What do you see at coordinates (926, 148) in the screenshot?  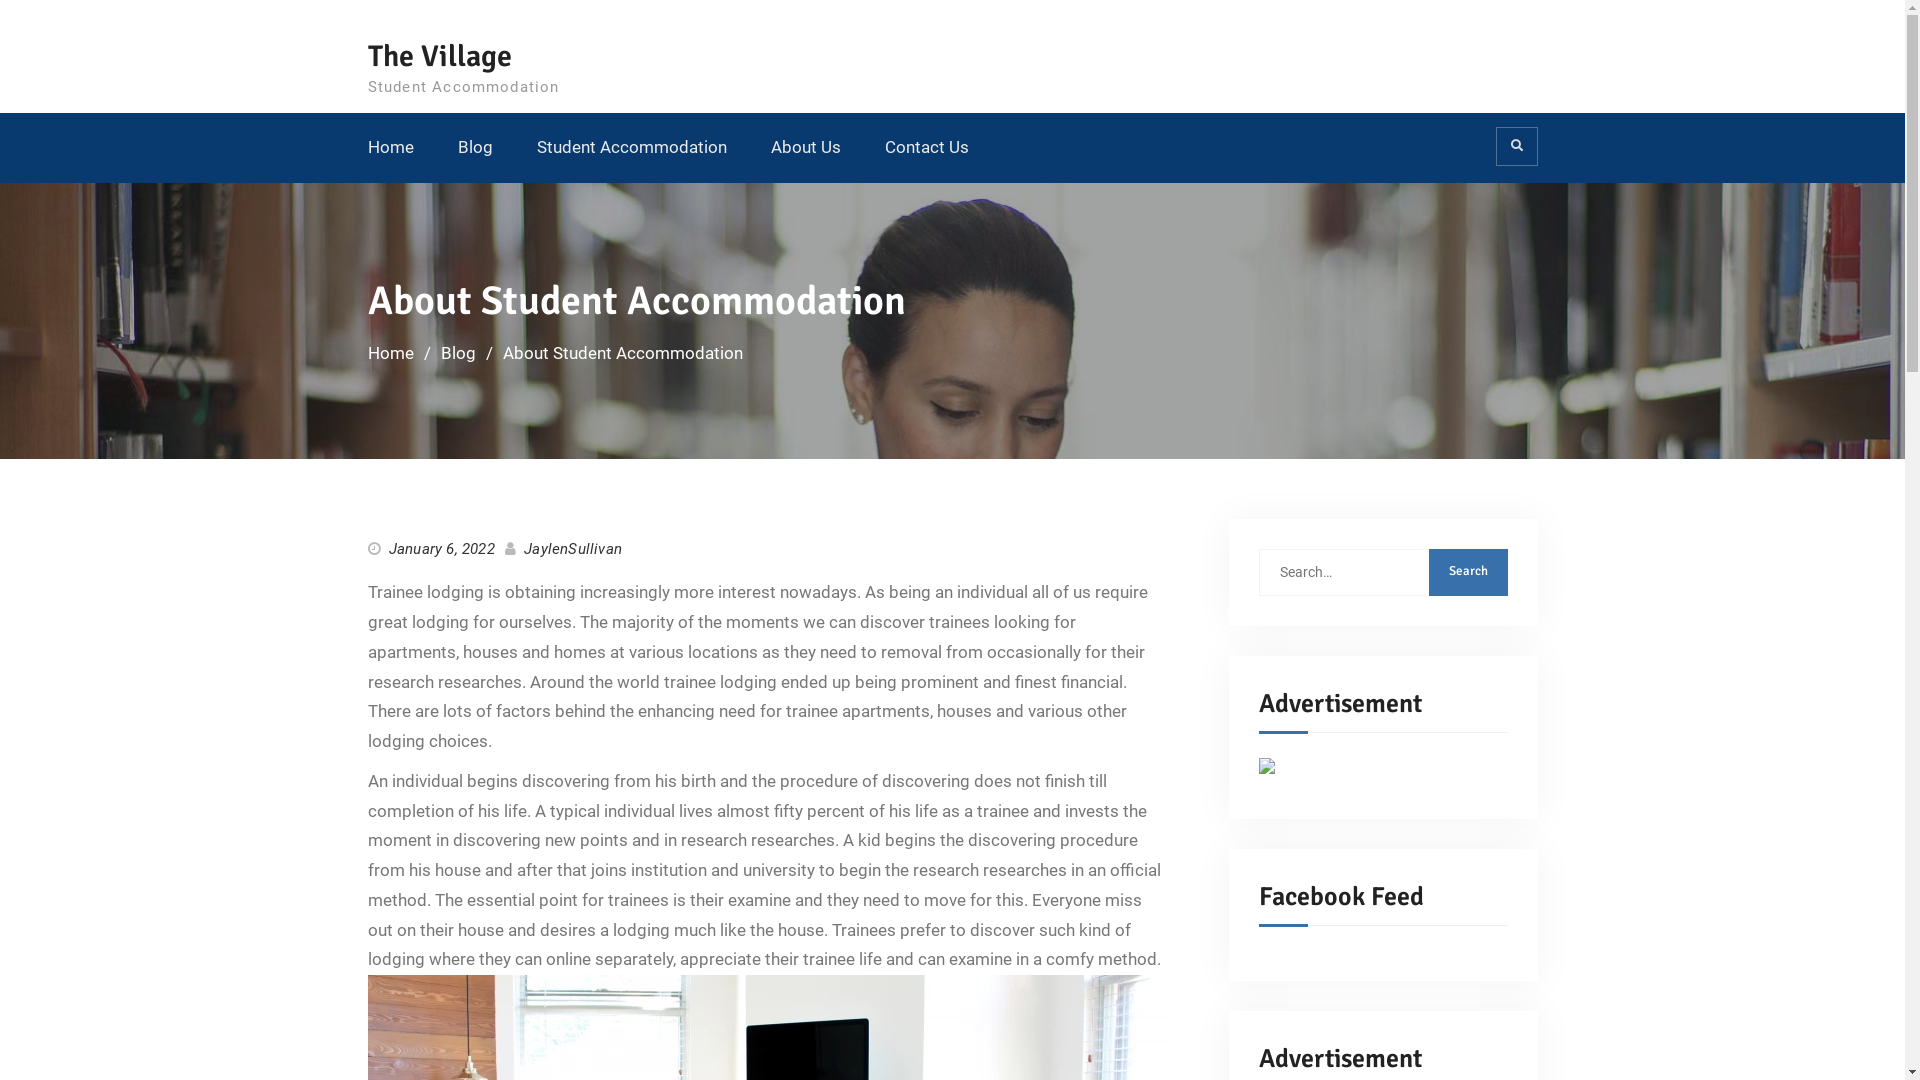 I see `Contact Us` at bounding box center [926, 148].